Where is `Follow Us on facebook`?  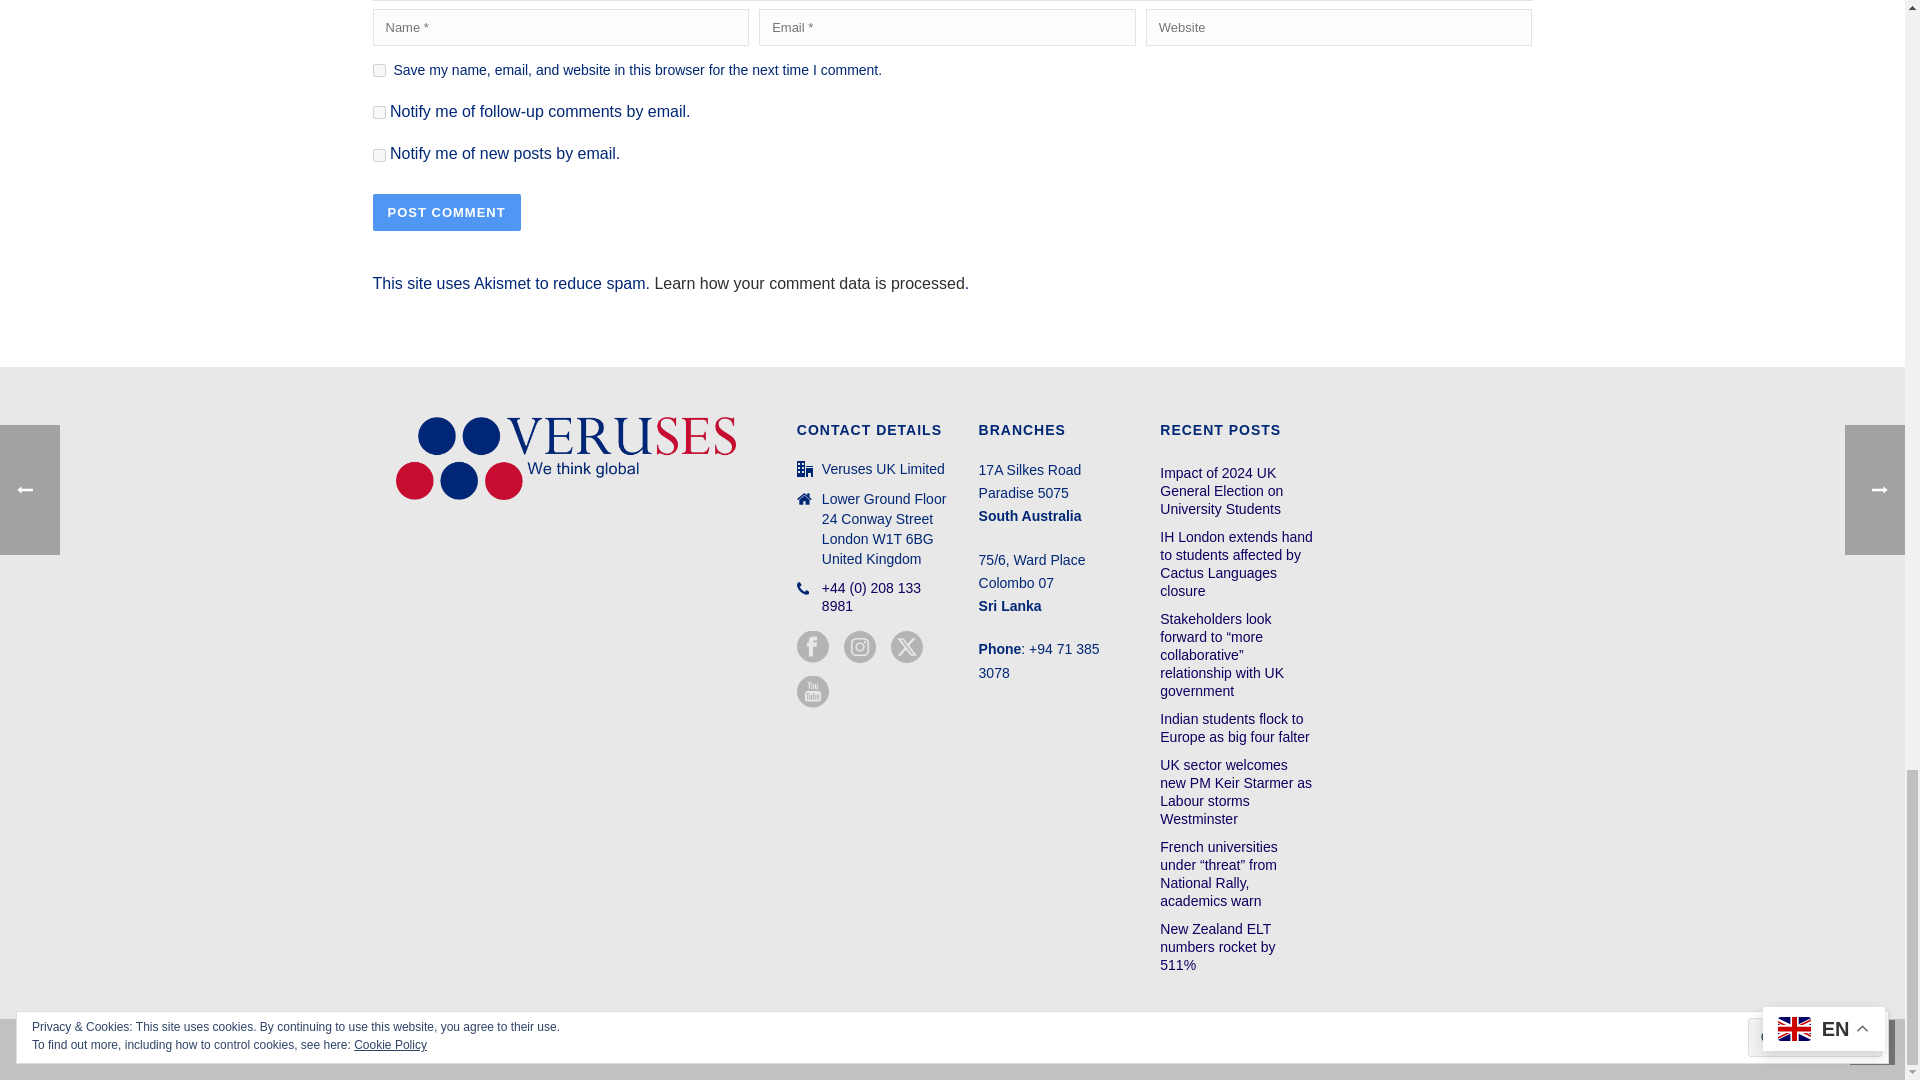
Follow Us on facebook is located at coordinates (812, 648).